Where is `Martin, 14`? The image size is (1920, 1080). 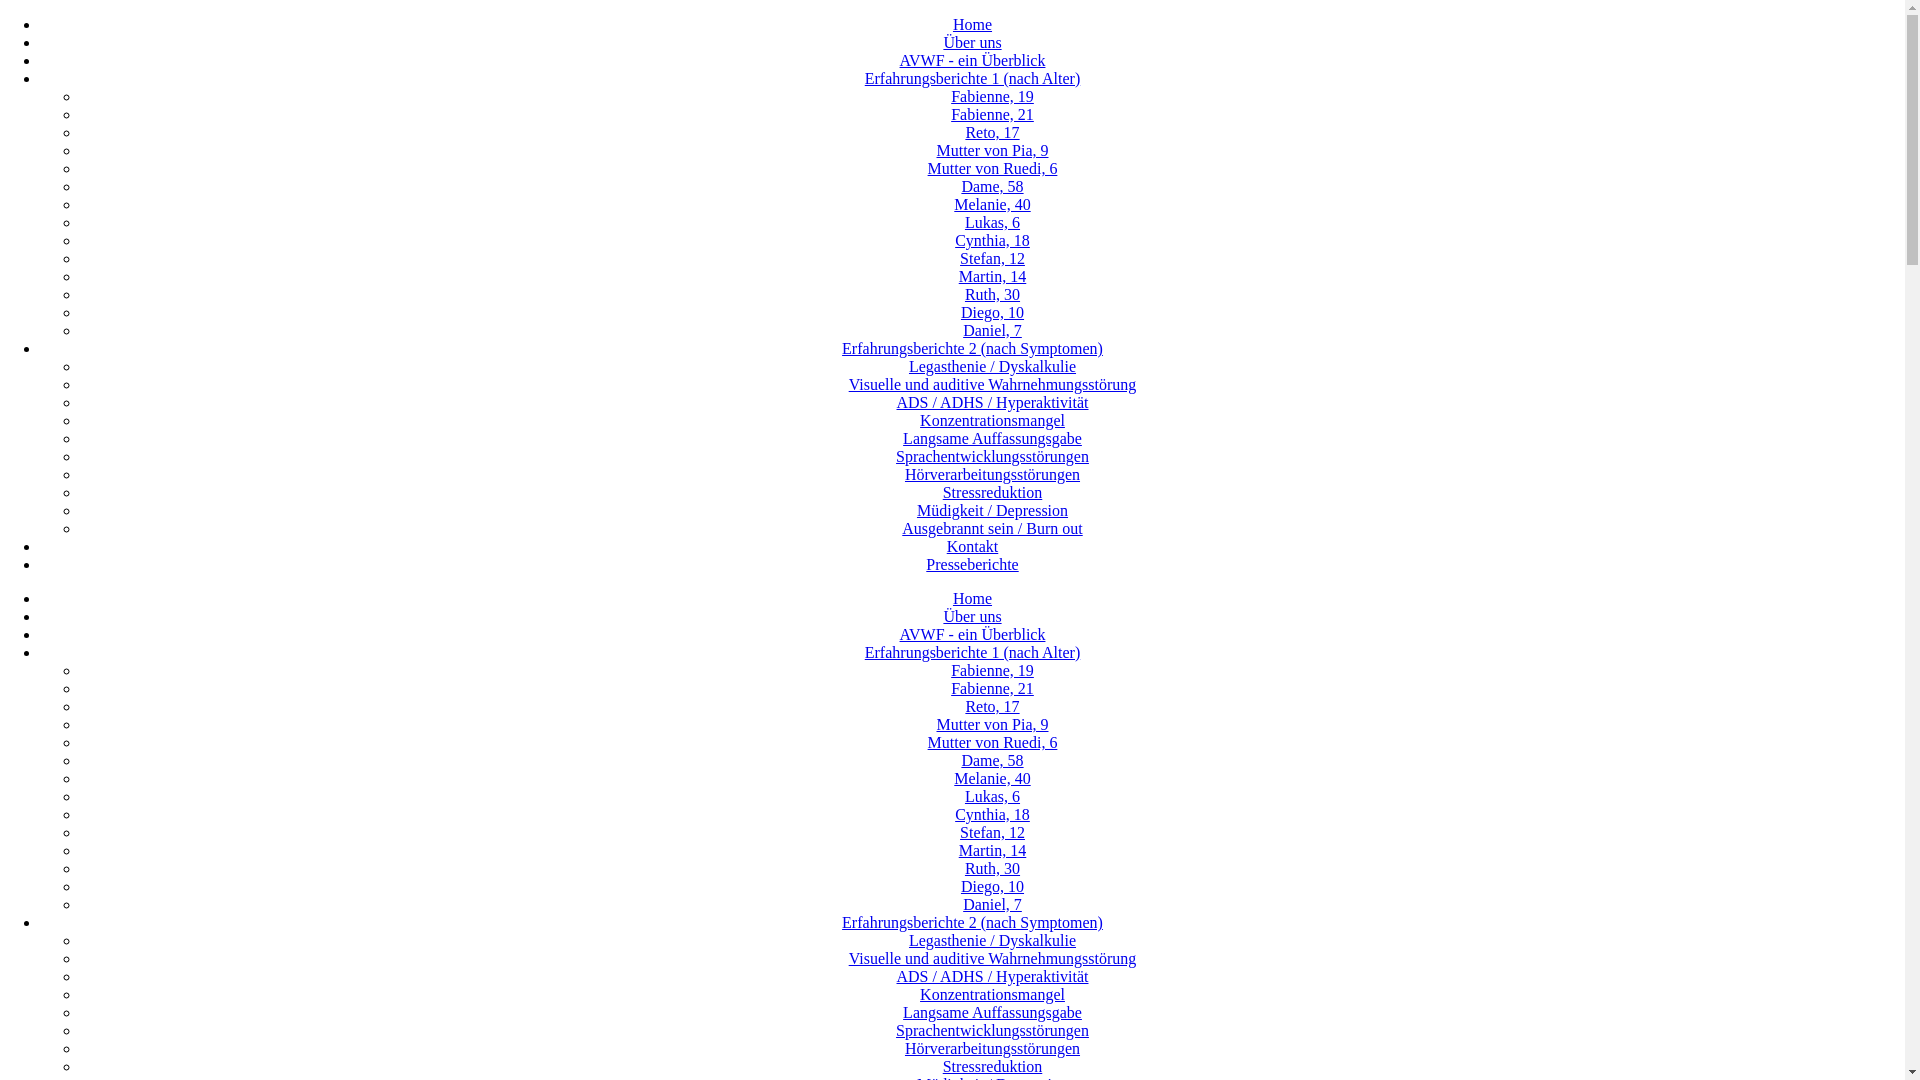
Martin, 14 is located at coordinates (993, 276).